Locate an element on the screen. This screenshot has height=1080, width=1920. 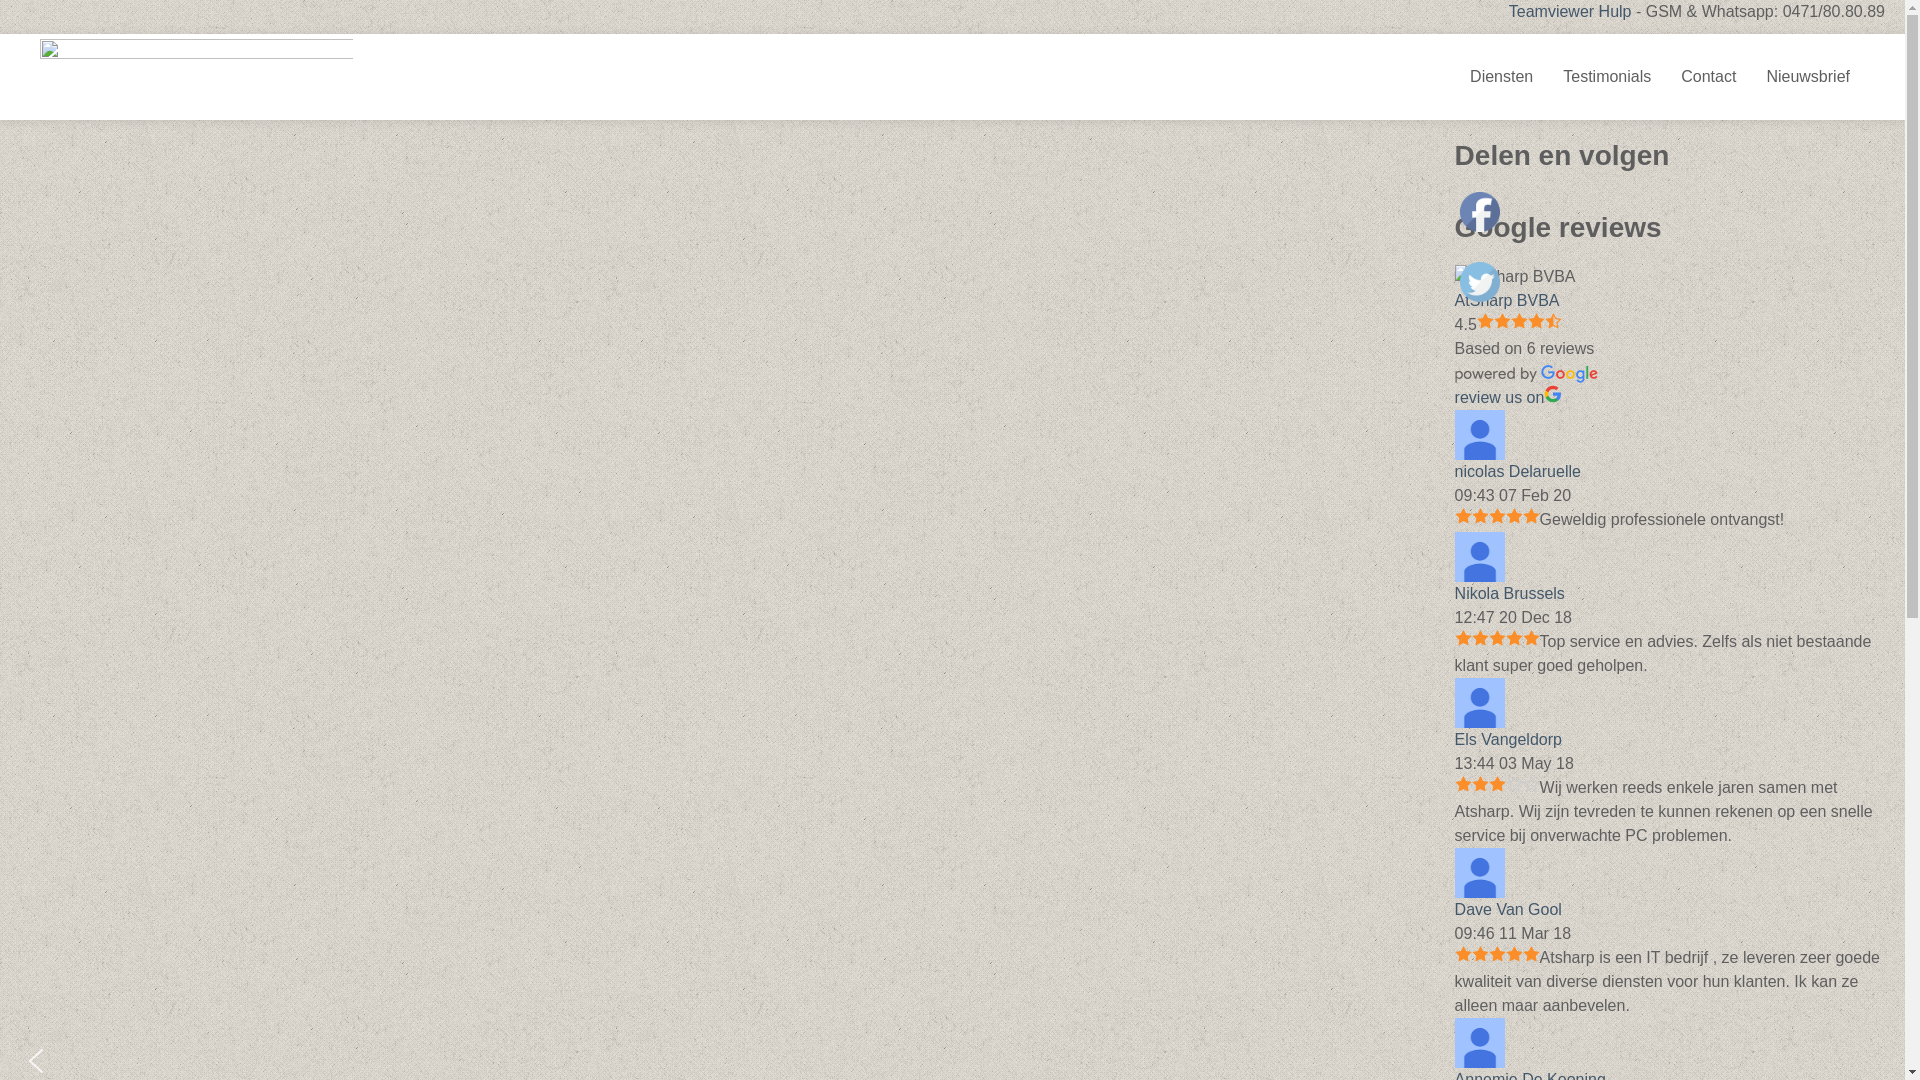
Els Vangeldorp is located at coordinates (1508, 739).